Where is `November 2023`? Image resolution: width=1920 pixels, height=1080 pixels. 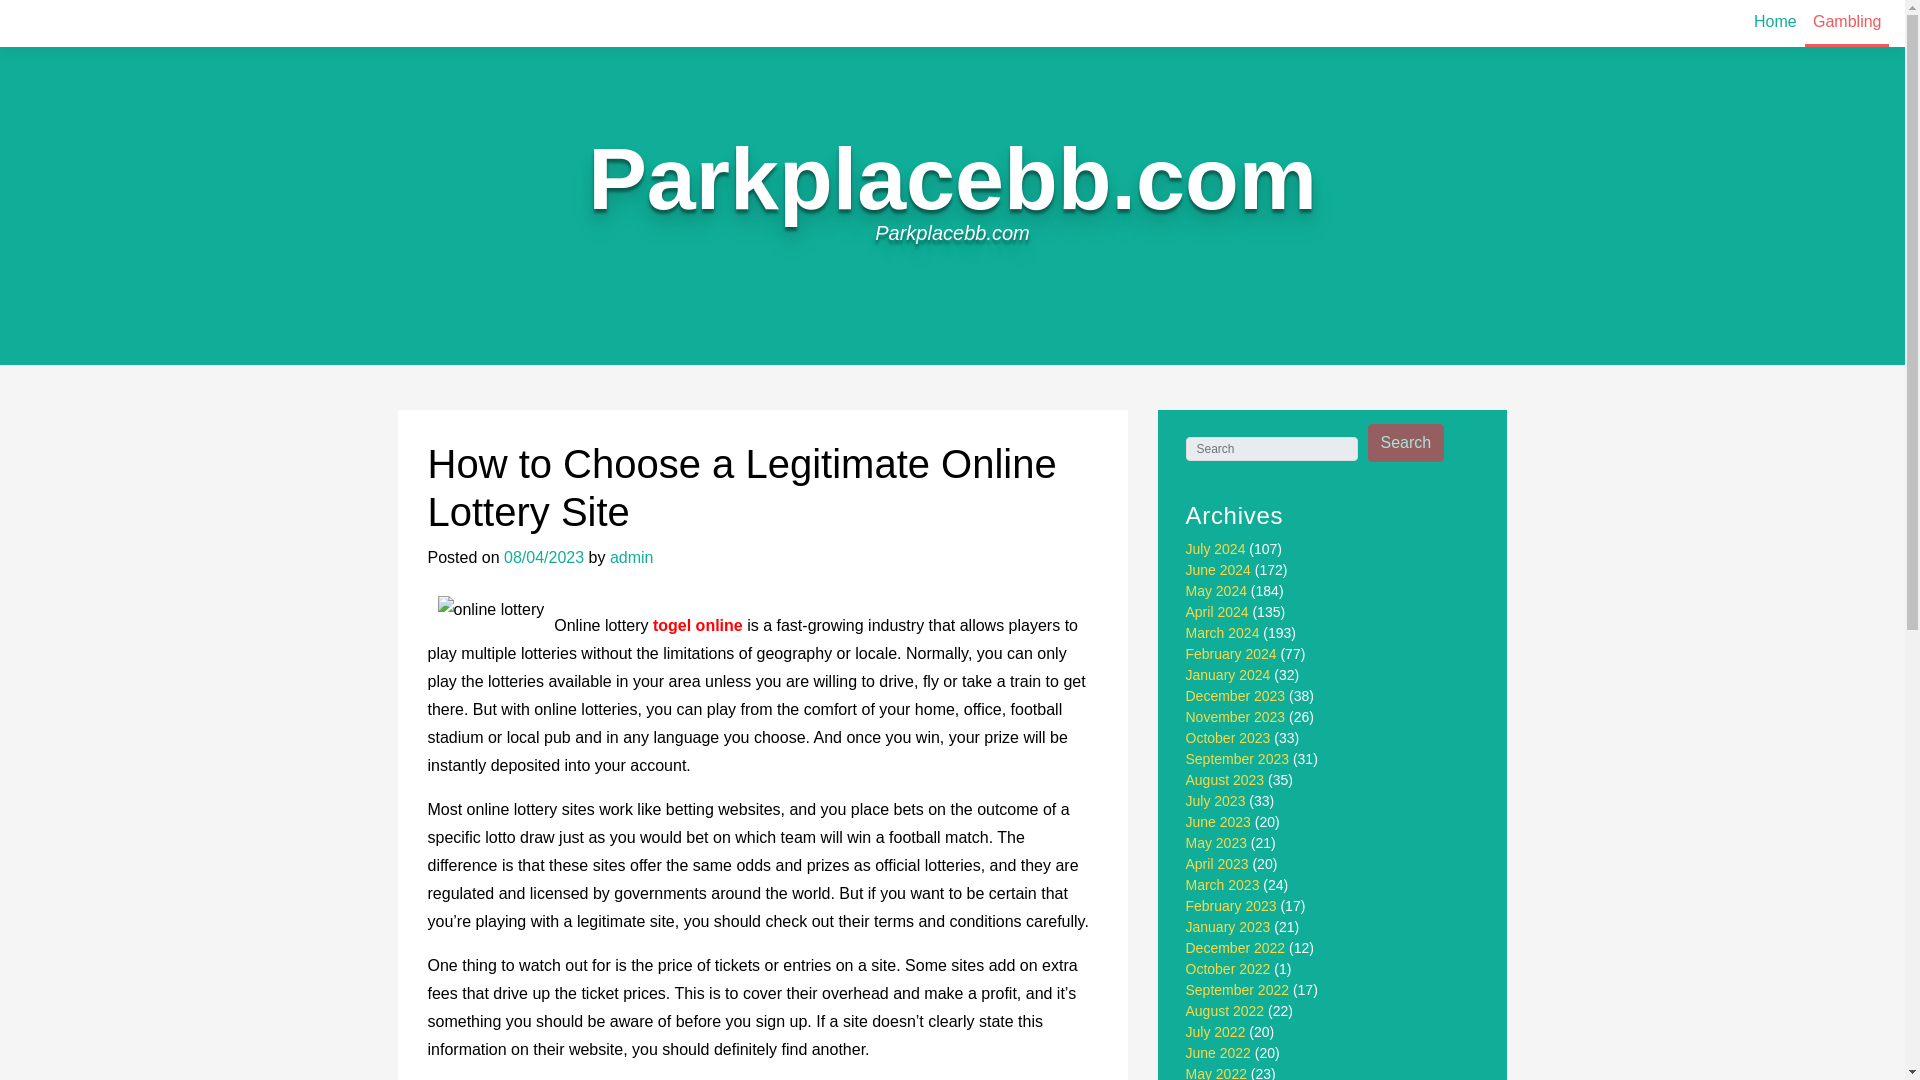 November 2023 is located at coordinates (1236, 716).